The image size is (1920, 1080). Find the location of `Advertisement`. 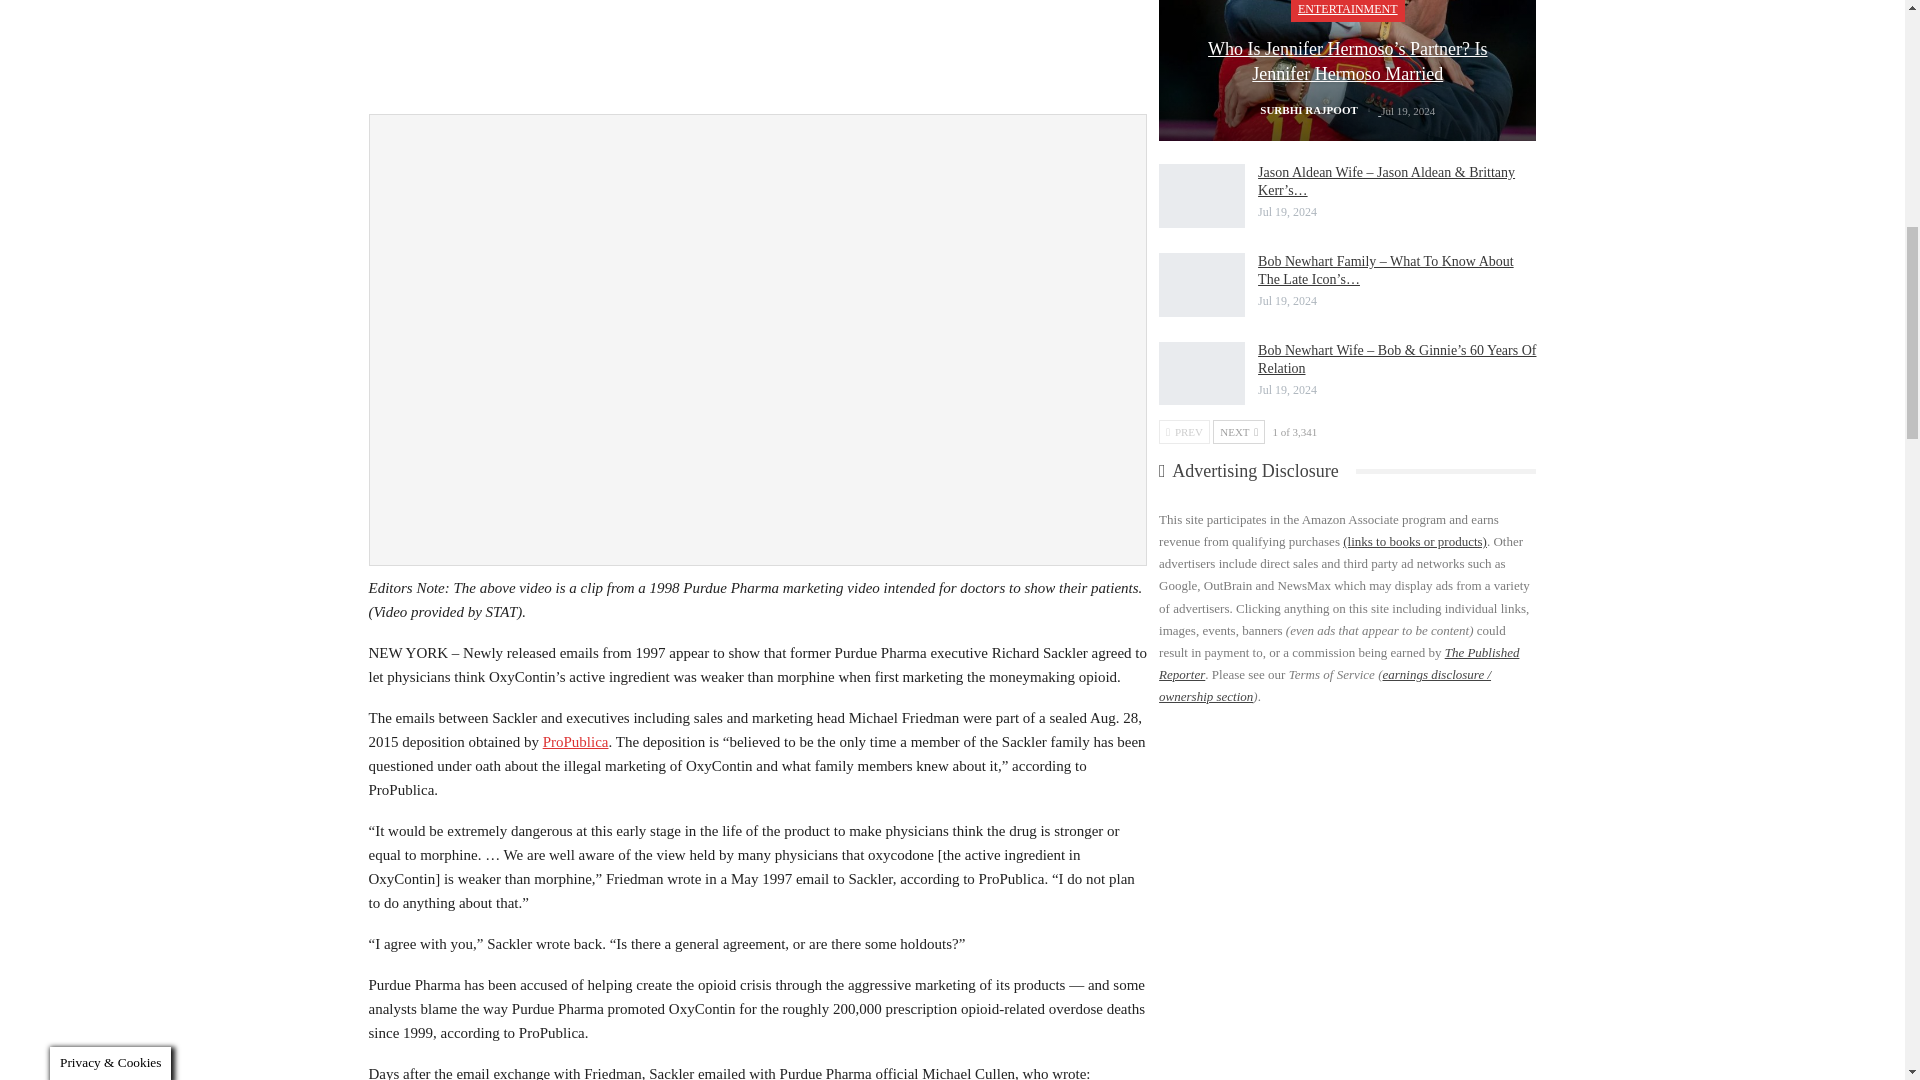

Advertisement is located at coordinates (757, 52).